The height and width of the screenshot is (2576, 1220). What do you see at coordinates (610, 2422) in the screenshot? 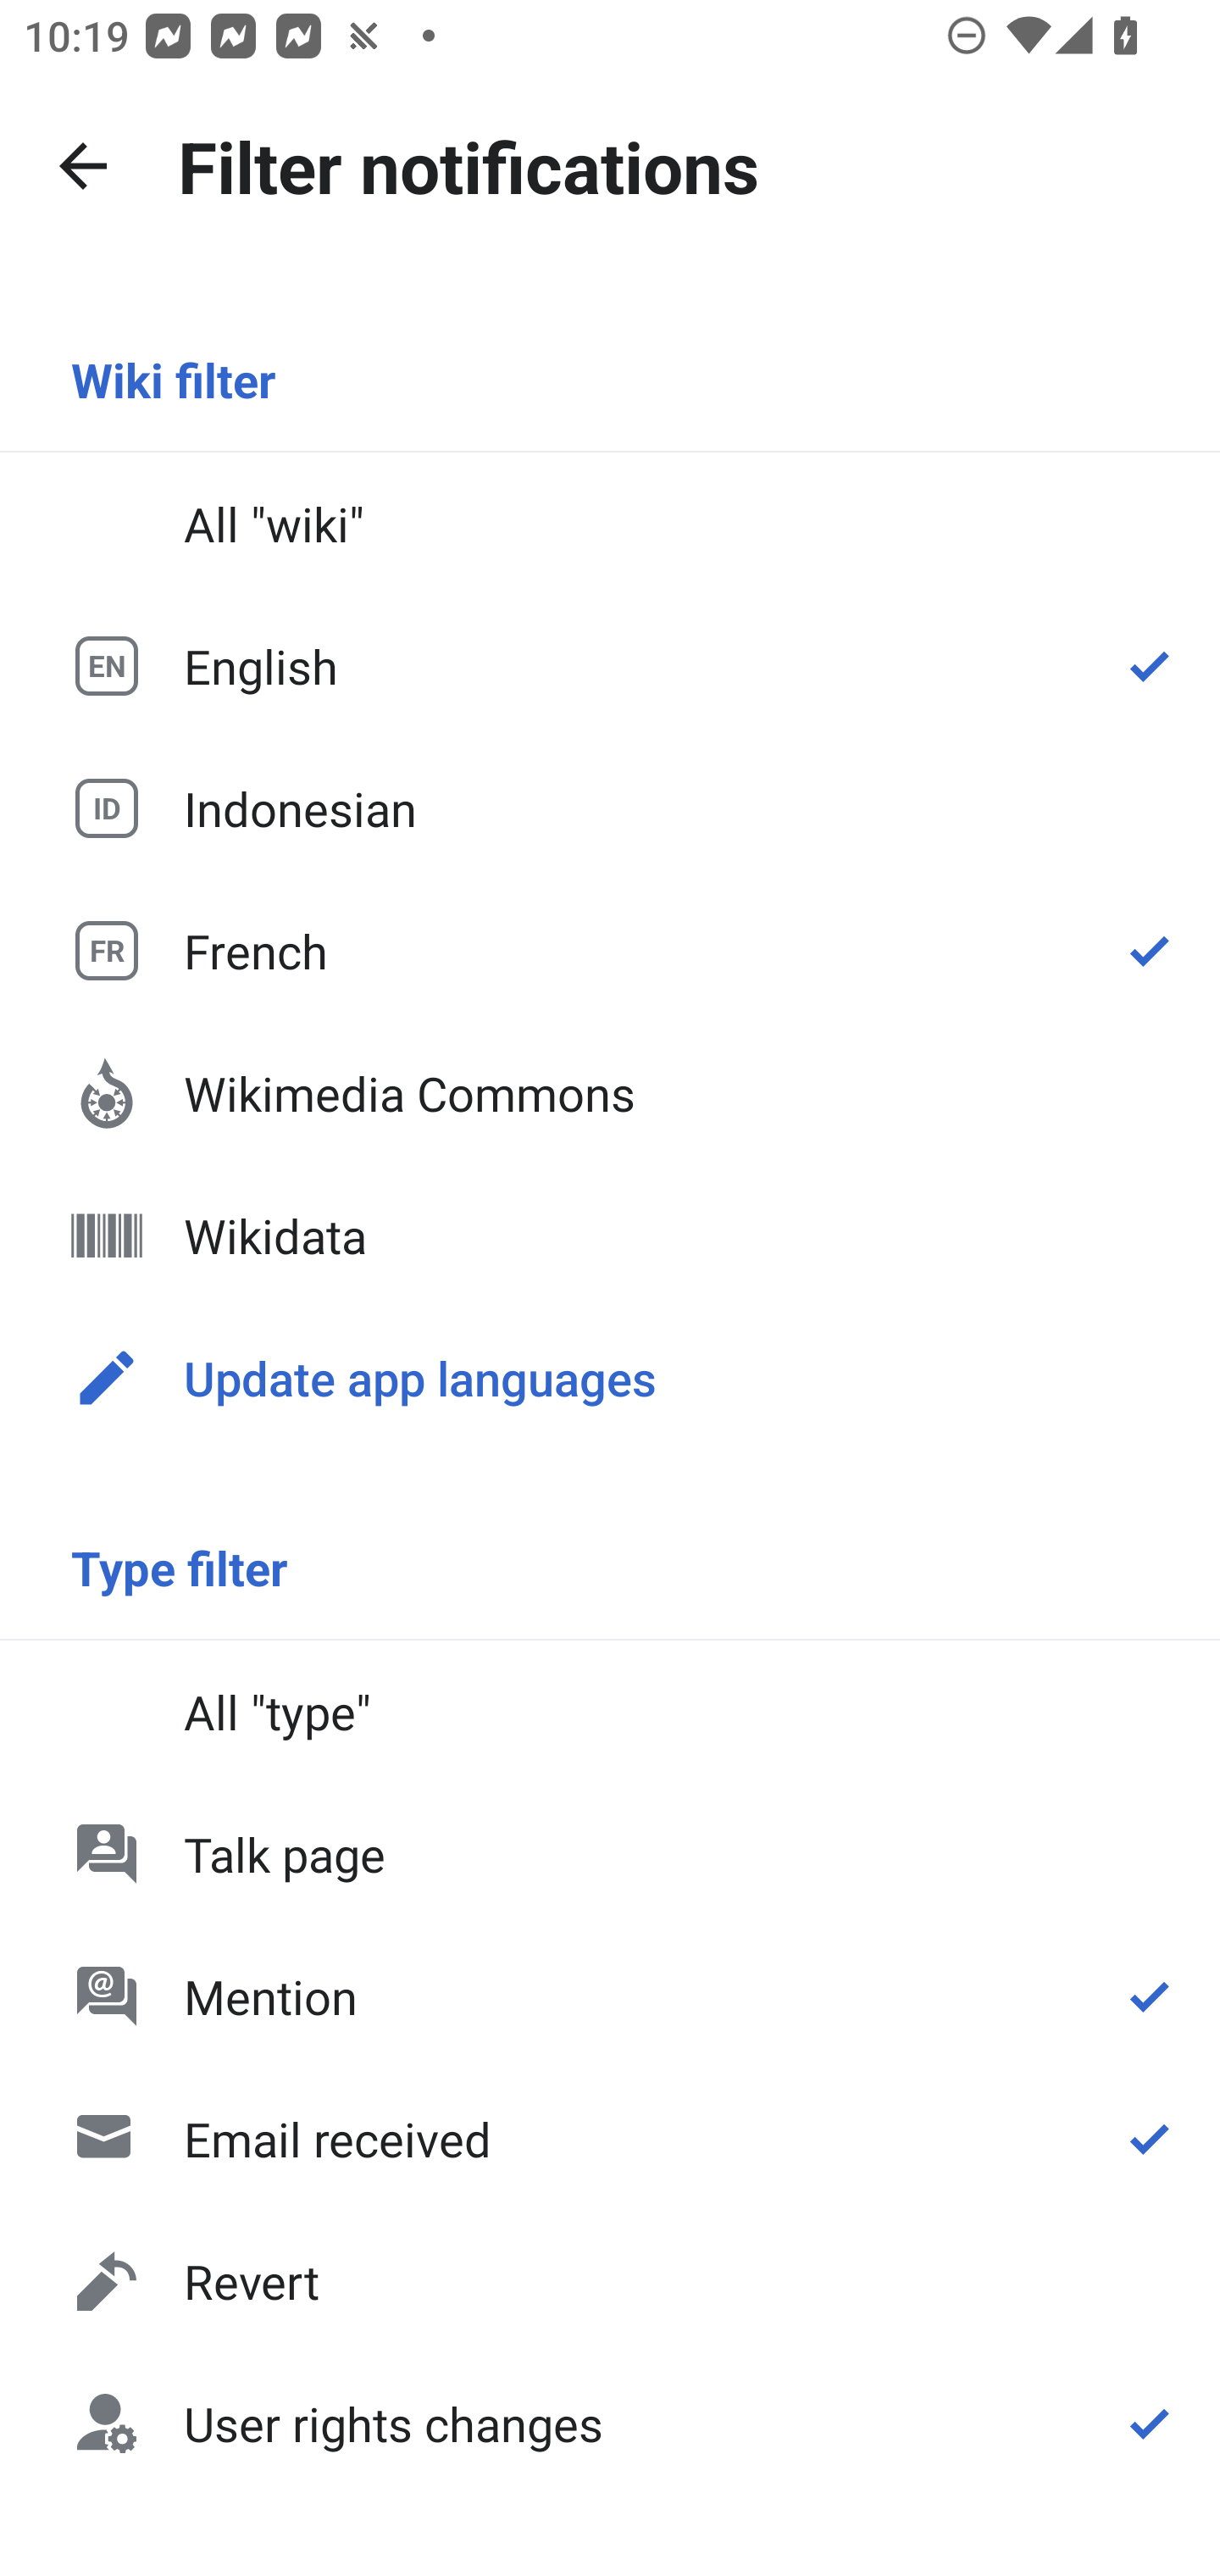
I see `User rights changes` at bounding box center [610, 2422].